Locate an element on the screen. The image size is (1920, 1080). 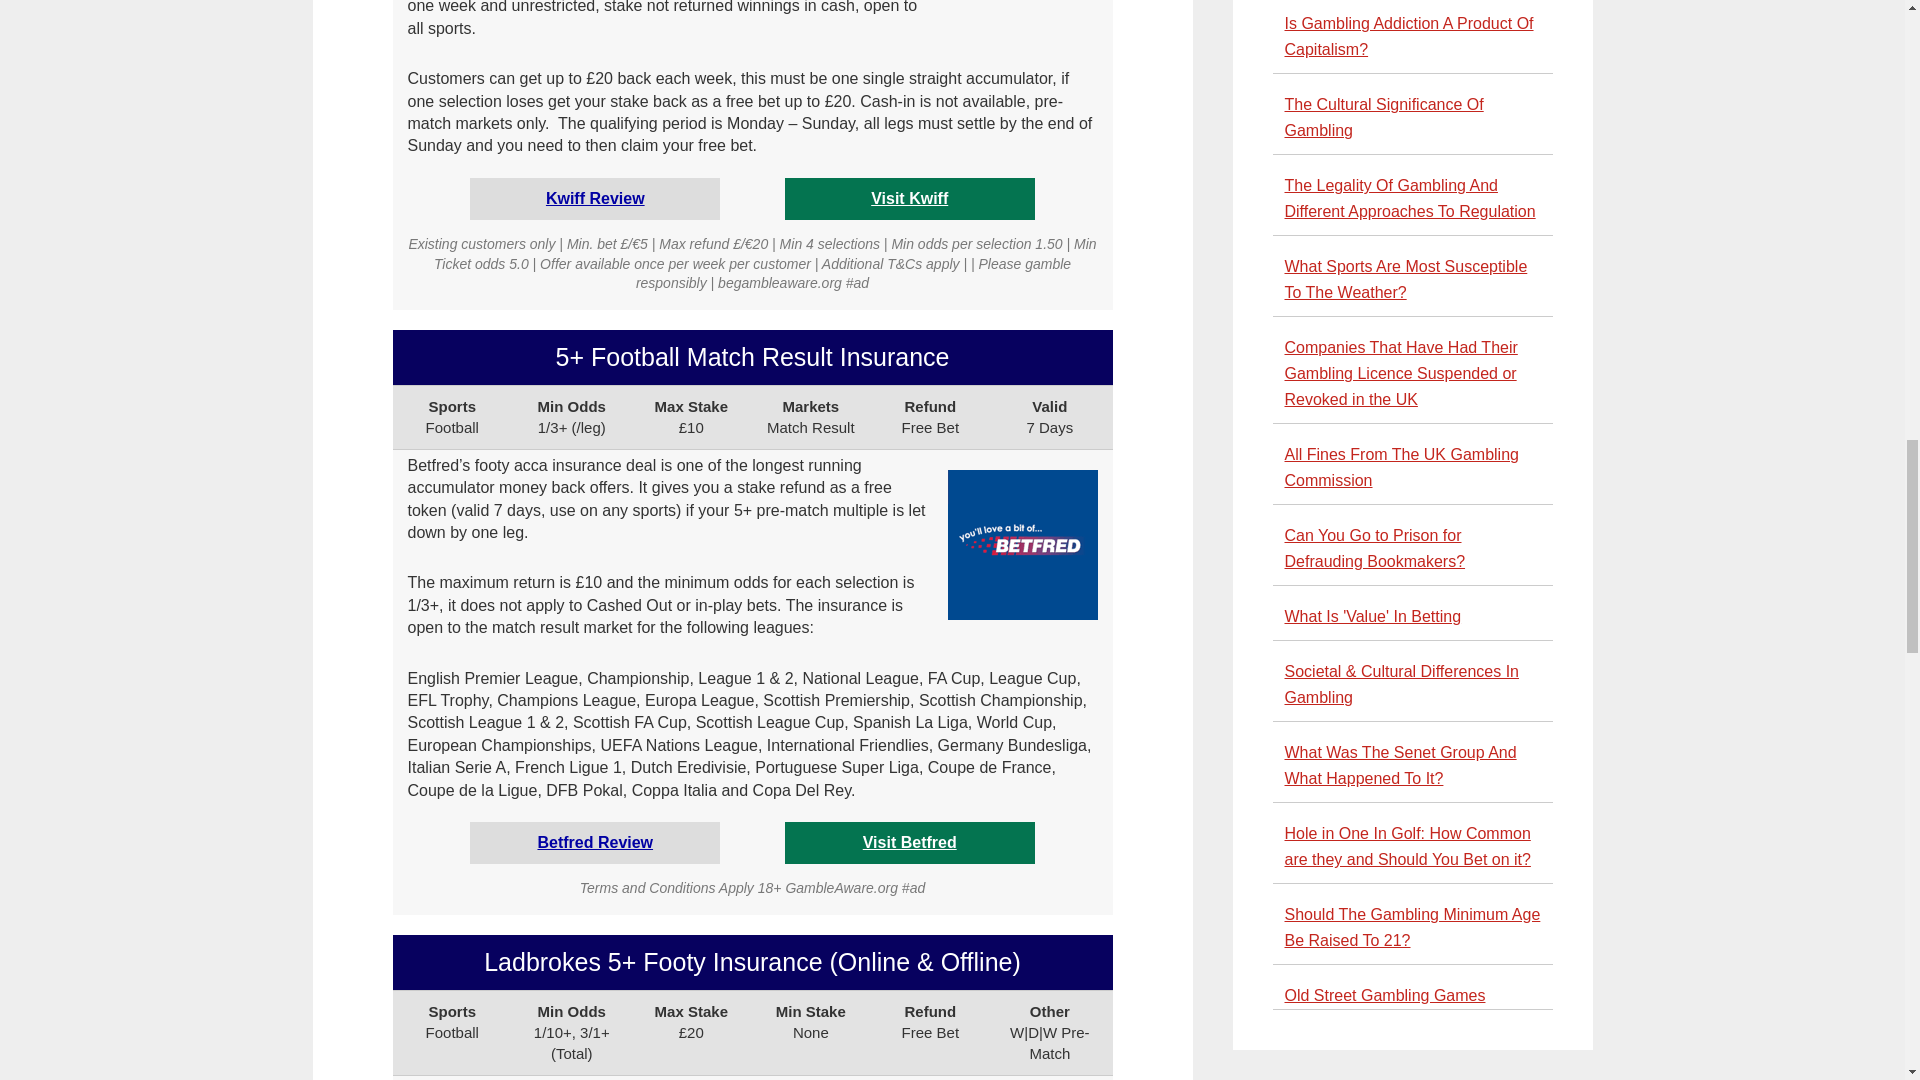
Visit Betfred is located at coordinates (909, 842).